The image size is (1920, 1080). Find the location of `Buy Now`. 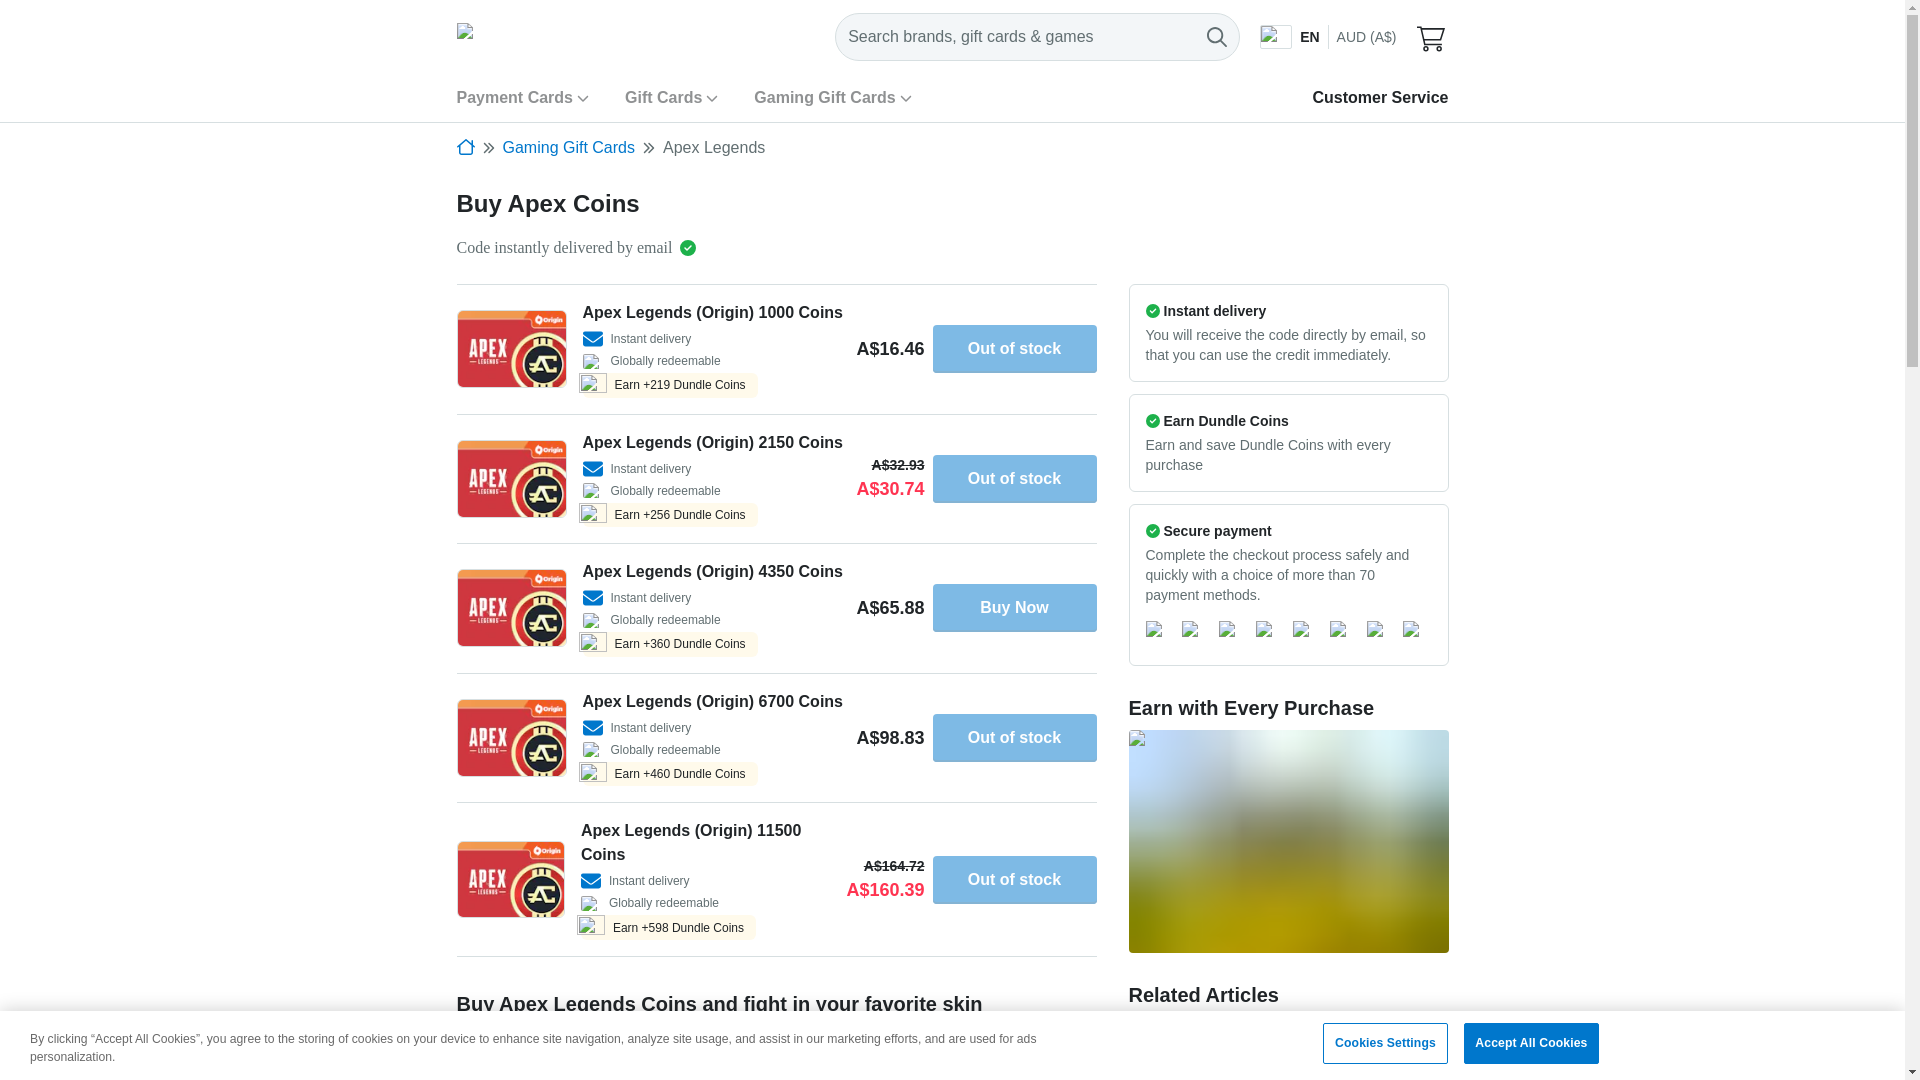

Buy Now is located at coordinates (1014, 608).